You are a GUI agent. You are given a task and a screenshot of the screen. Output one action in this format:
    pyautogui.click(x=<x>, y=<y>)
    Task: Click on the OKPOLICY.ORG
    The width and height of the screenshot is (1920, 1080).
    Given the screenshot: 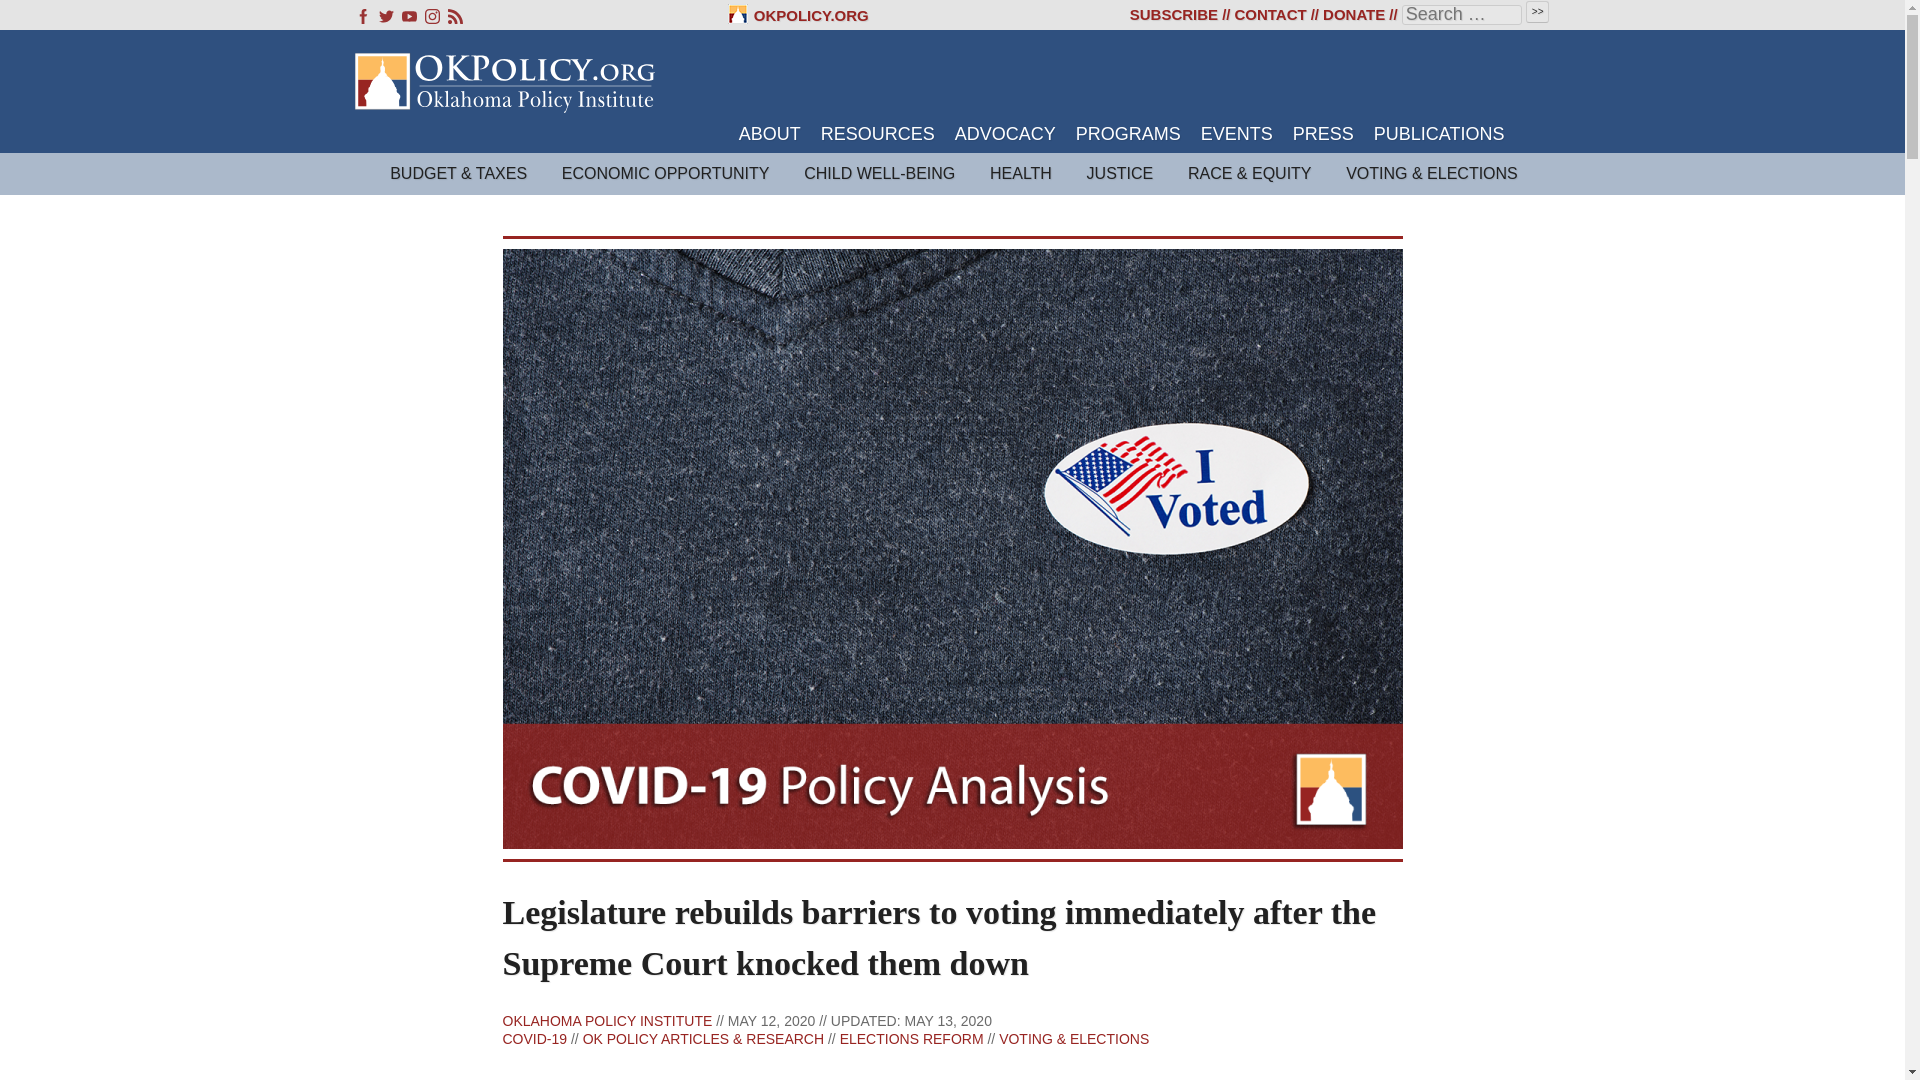 What is the action you would take?
    pyautogui.click(x=798, y=14)
    